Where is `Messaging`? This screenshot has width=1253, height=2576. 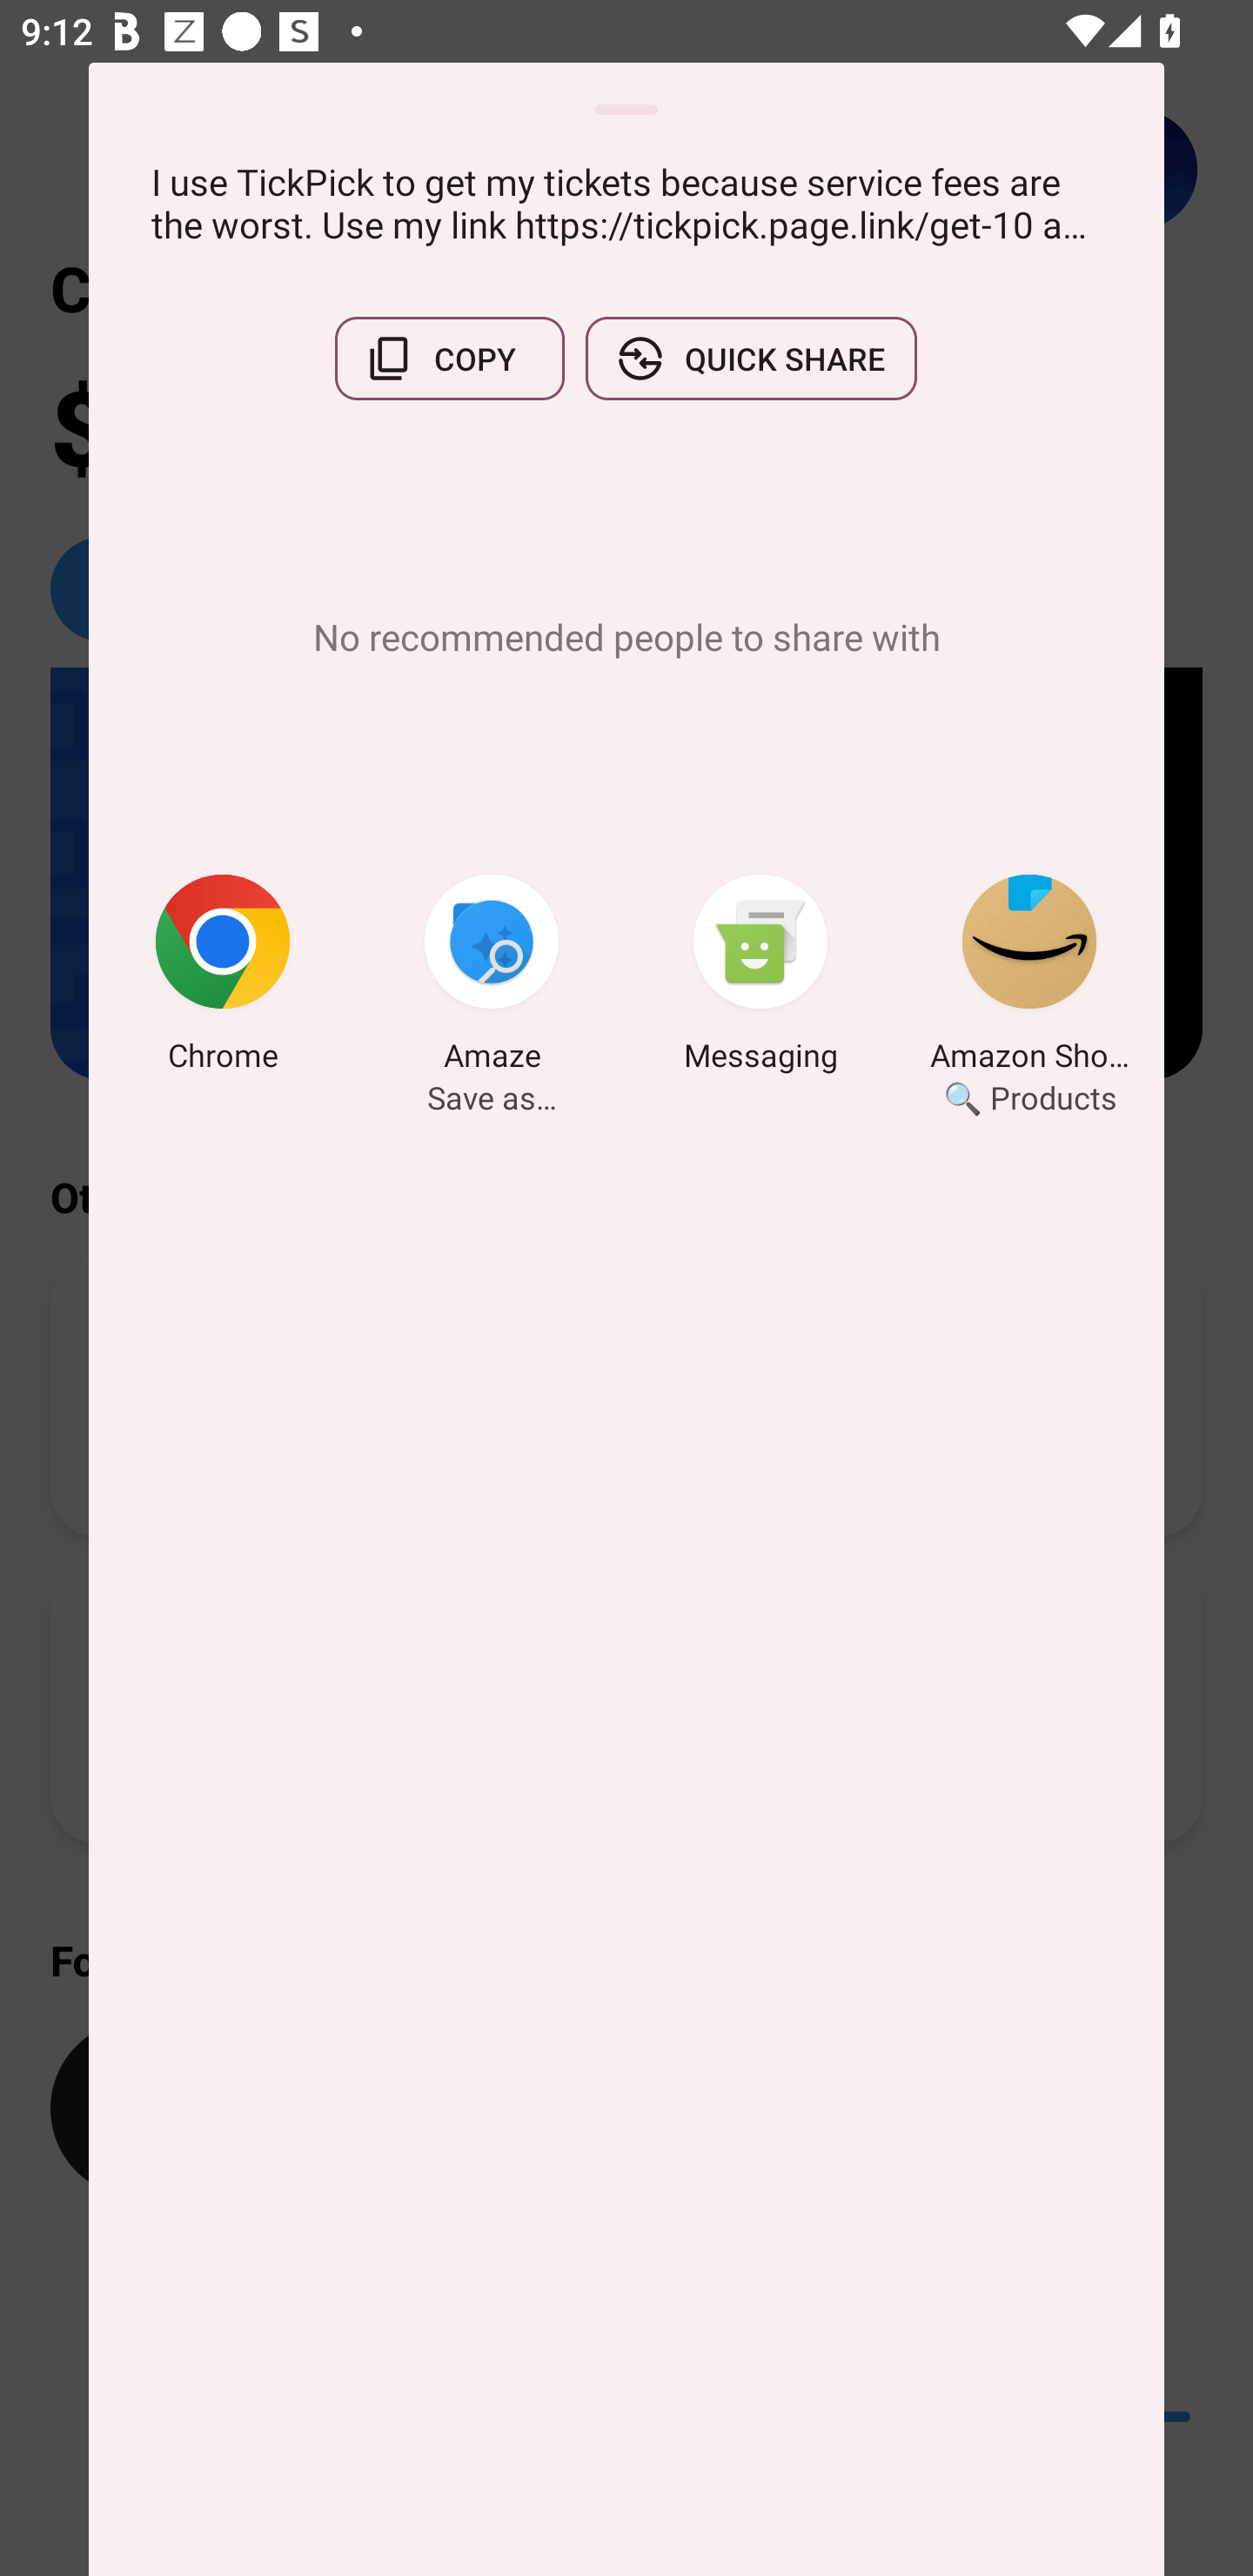 Messaging is located at coordinates (761, 977).